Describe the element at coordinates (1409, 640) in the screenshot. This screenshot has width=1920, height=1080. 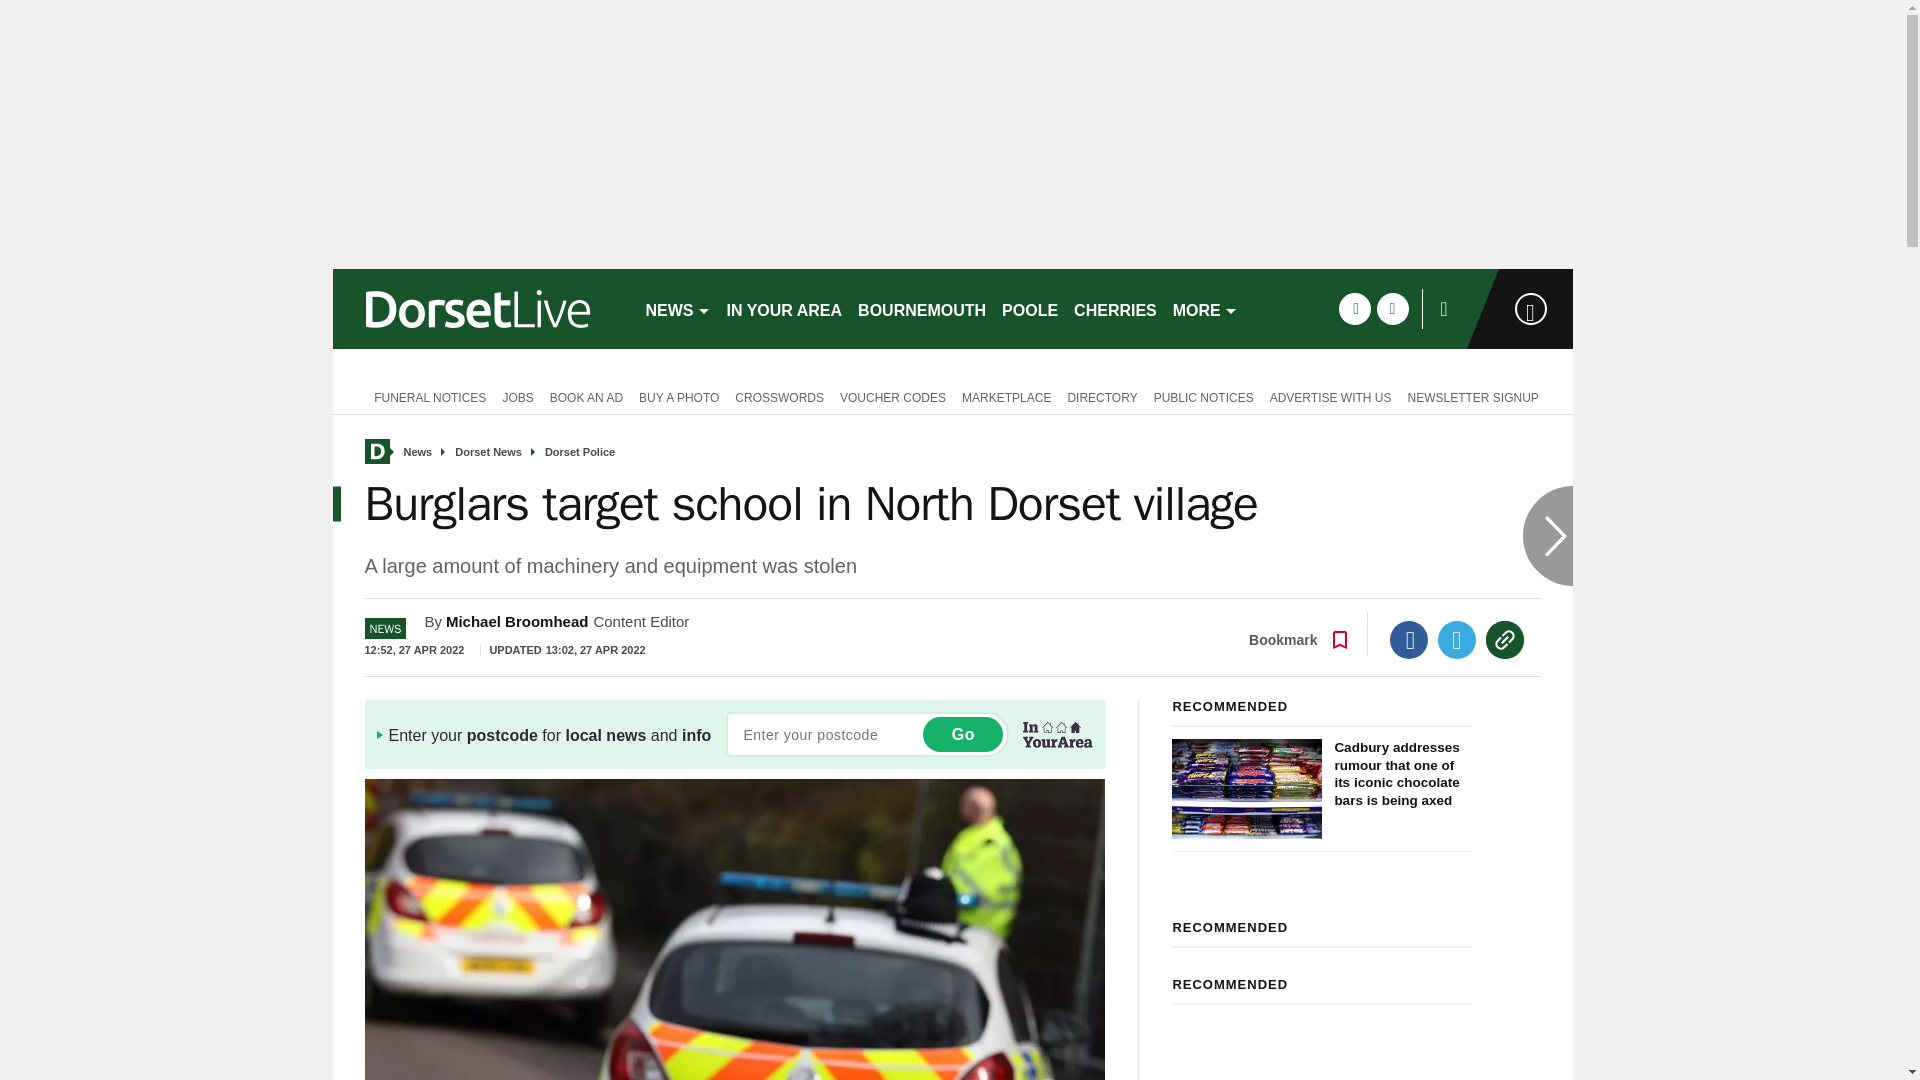
I see `Facebook` at that location.